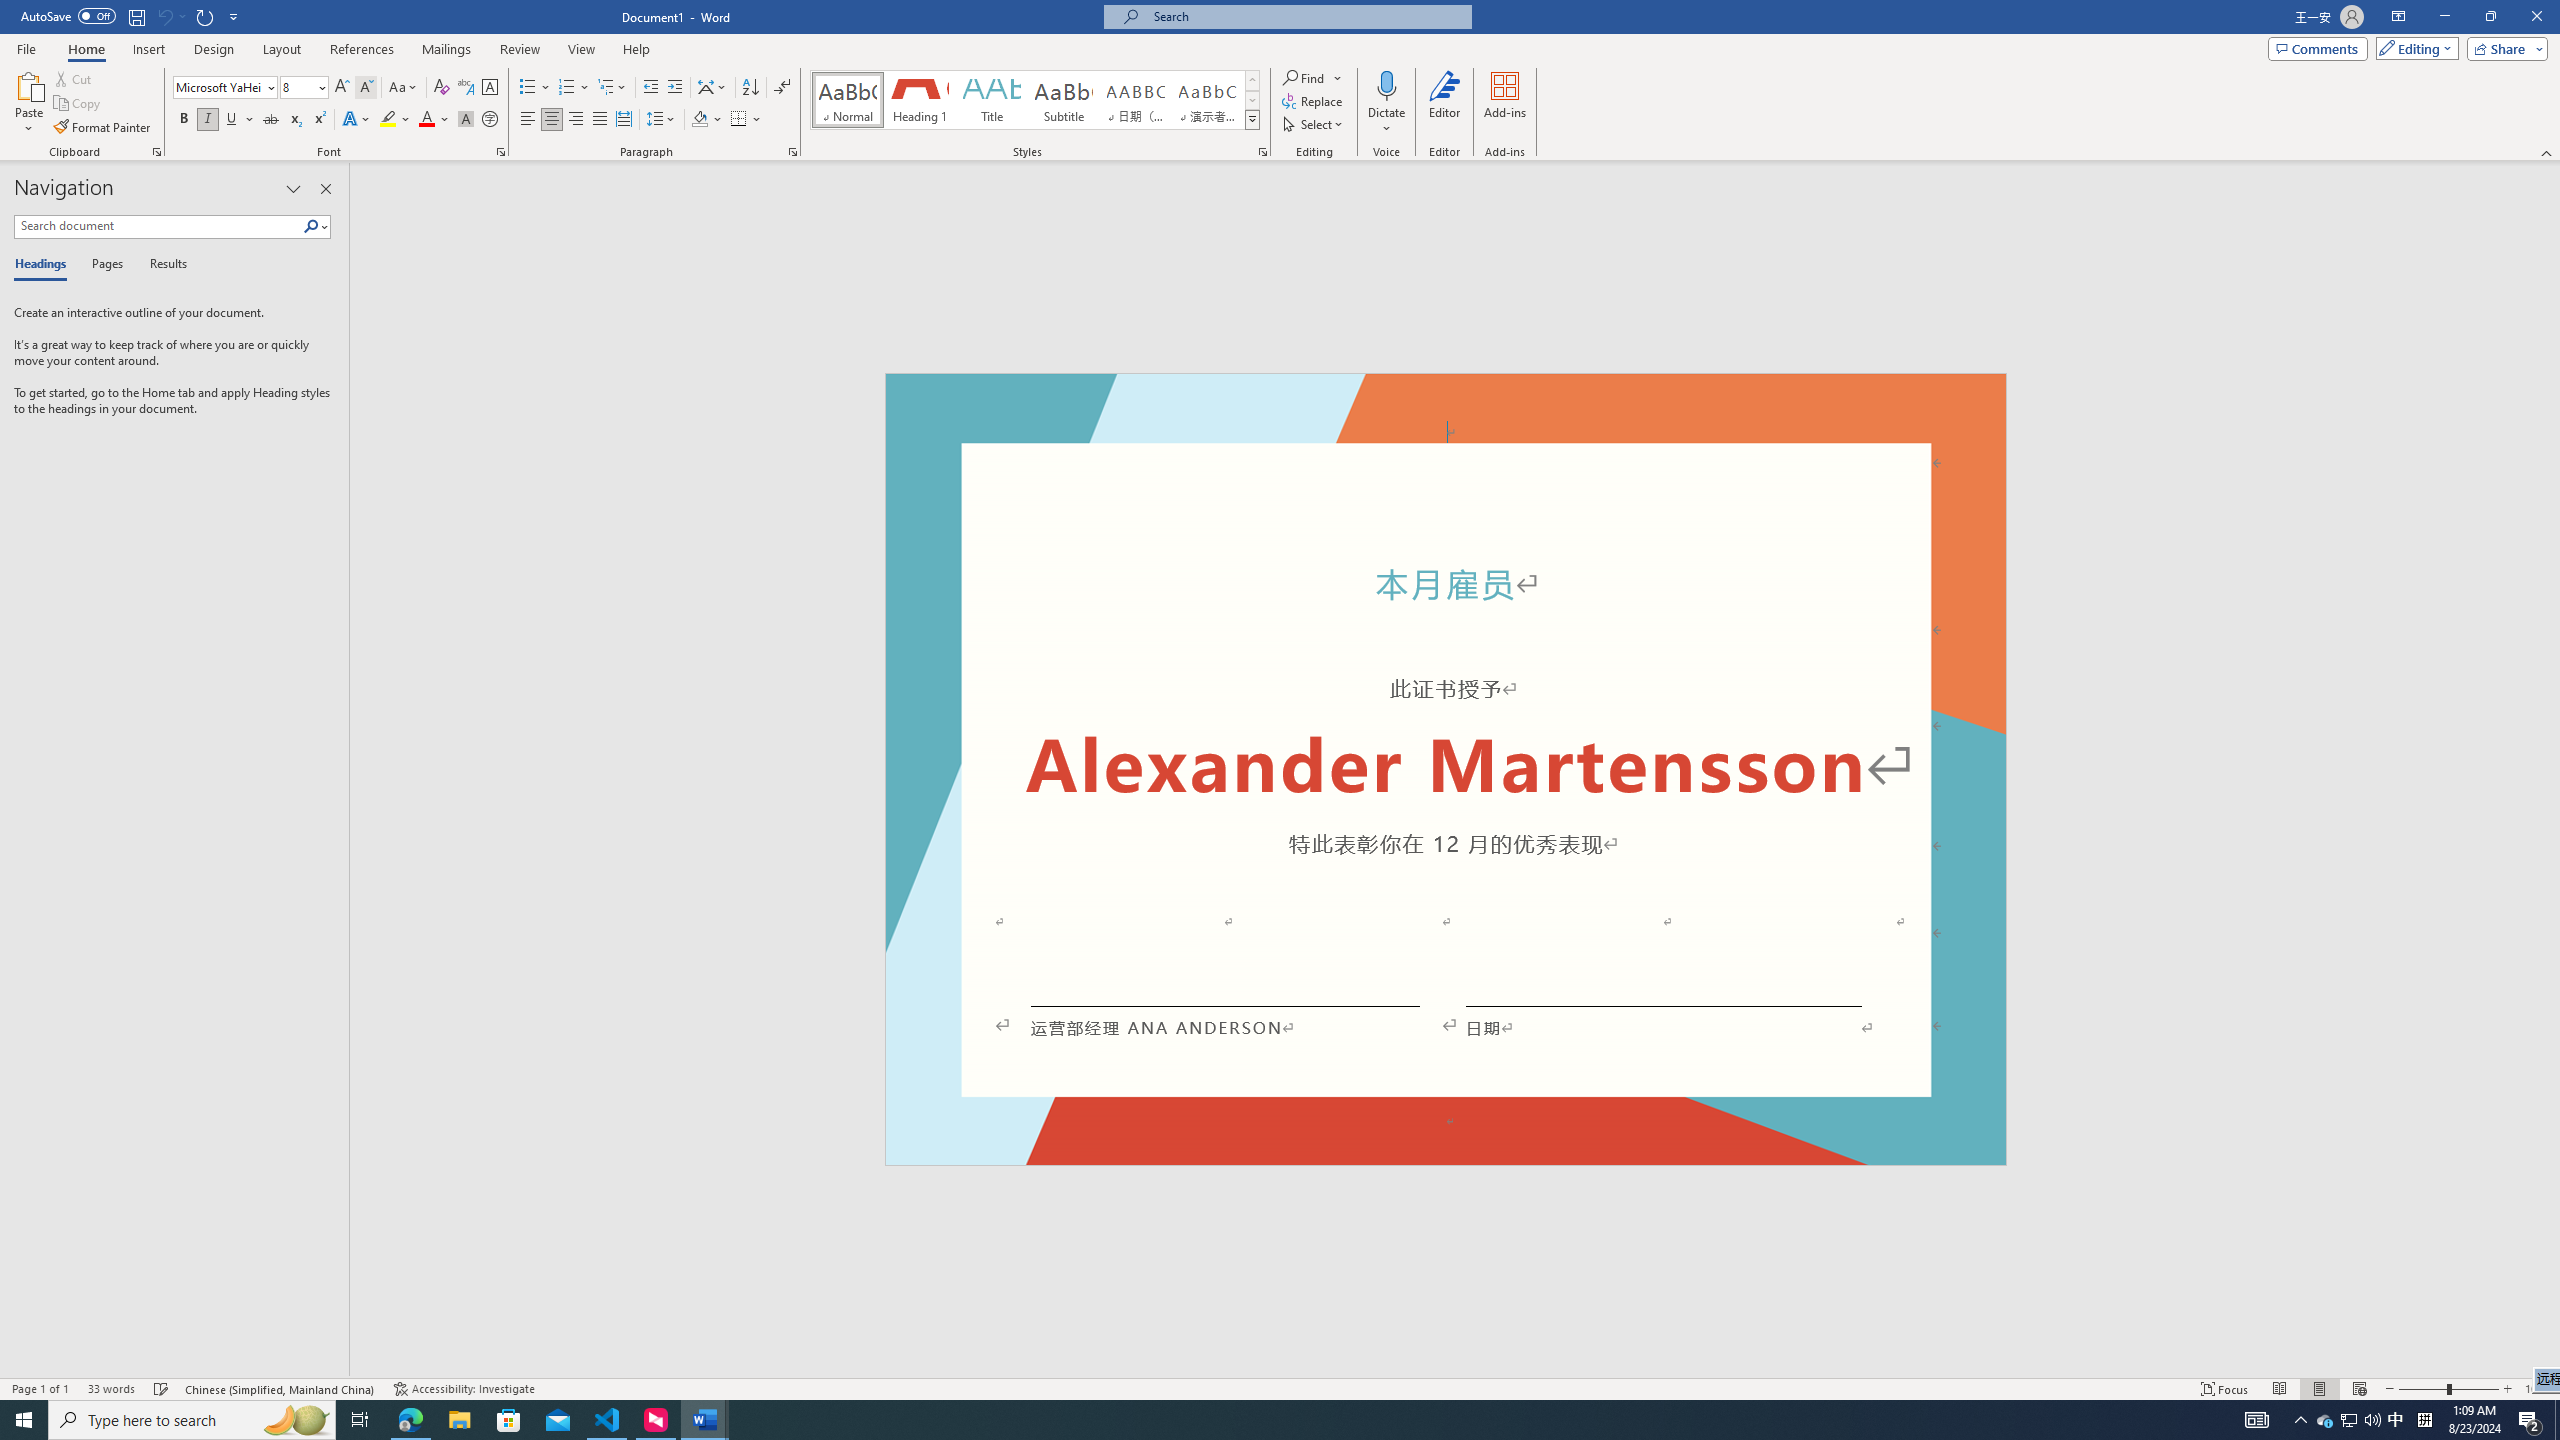 The image size is (2560, 1440). Describe the element at coordinates (366, 88) in the screenshot. I see `Shrink Font` at that location.